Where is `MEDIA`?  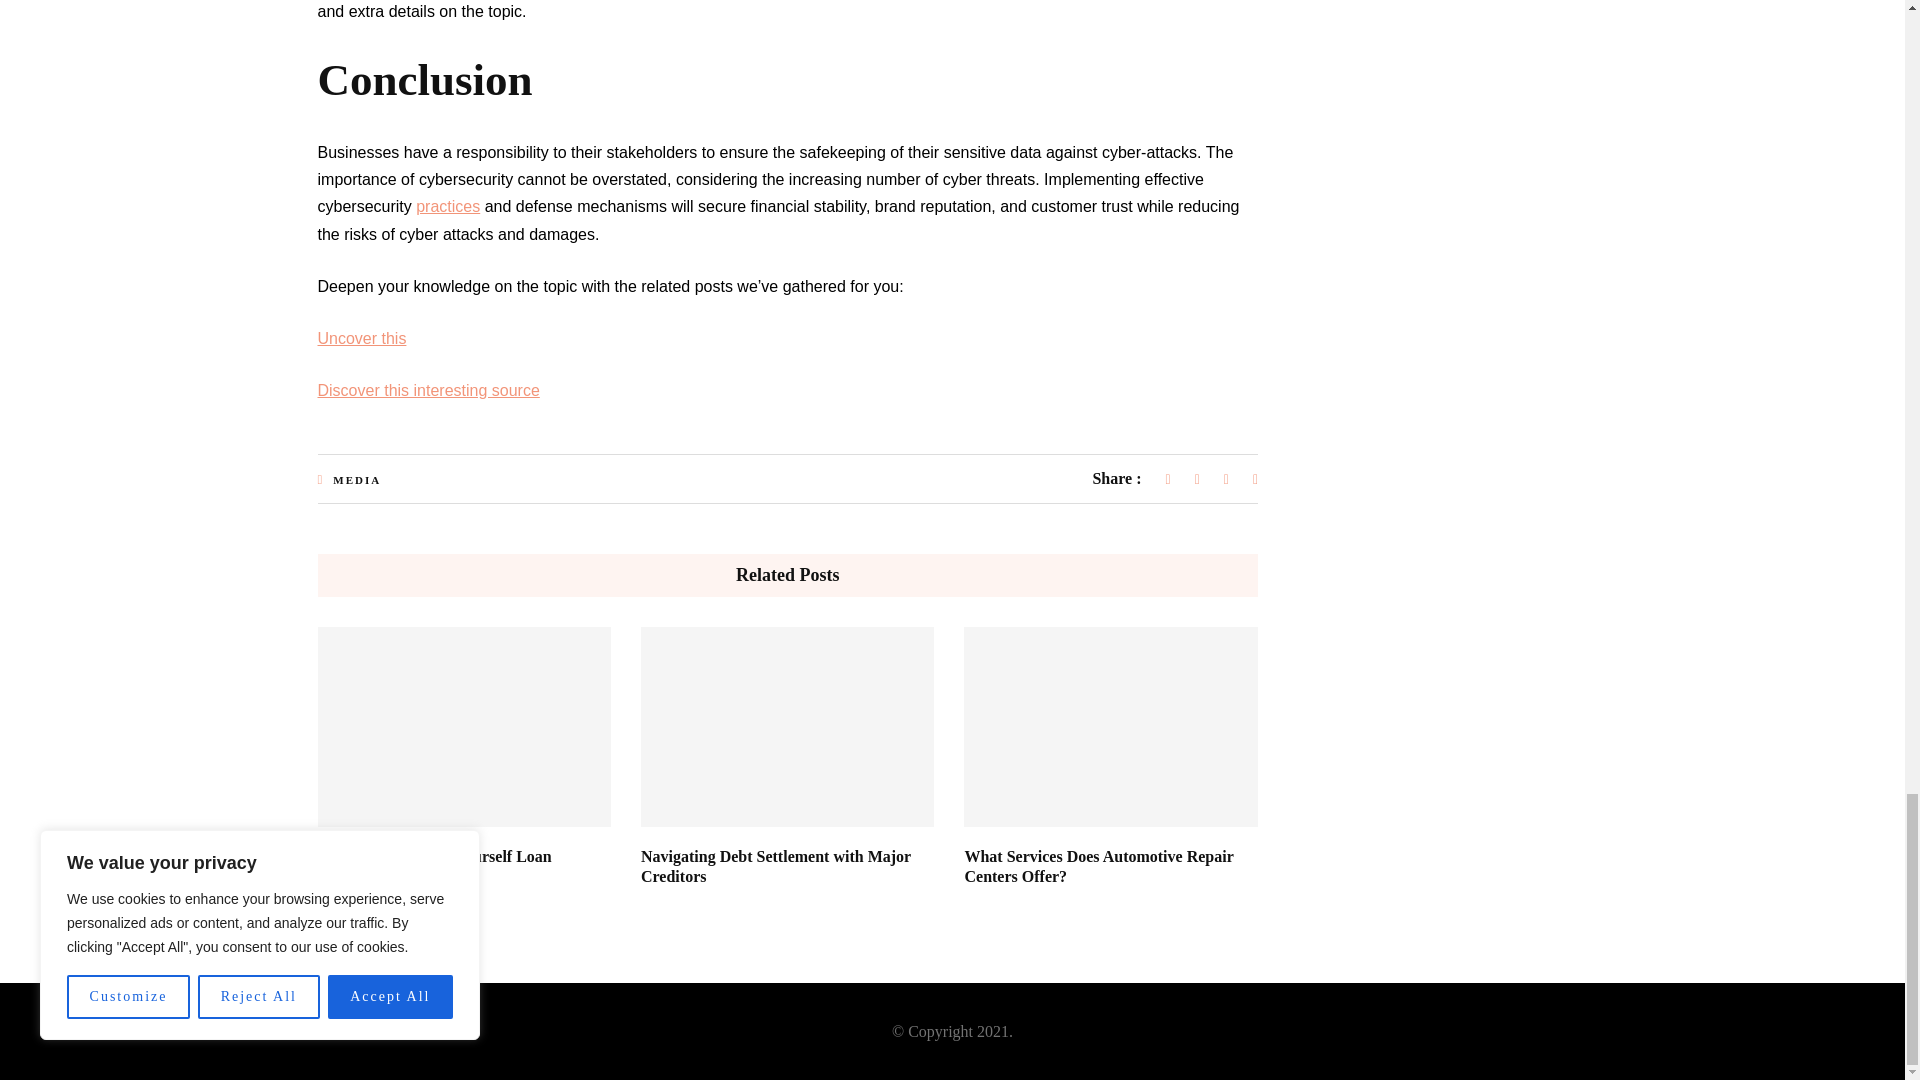
MEDIA is located at coordinates (356, 480).